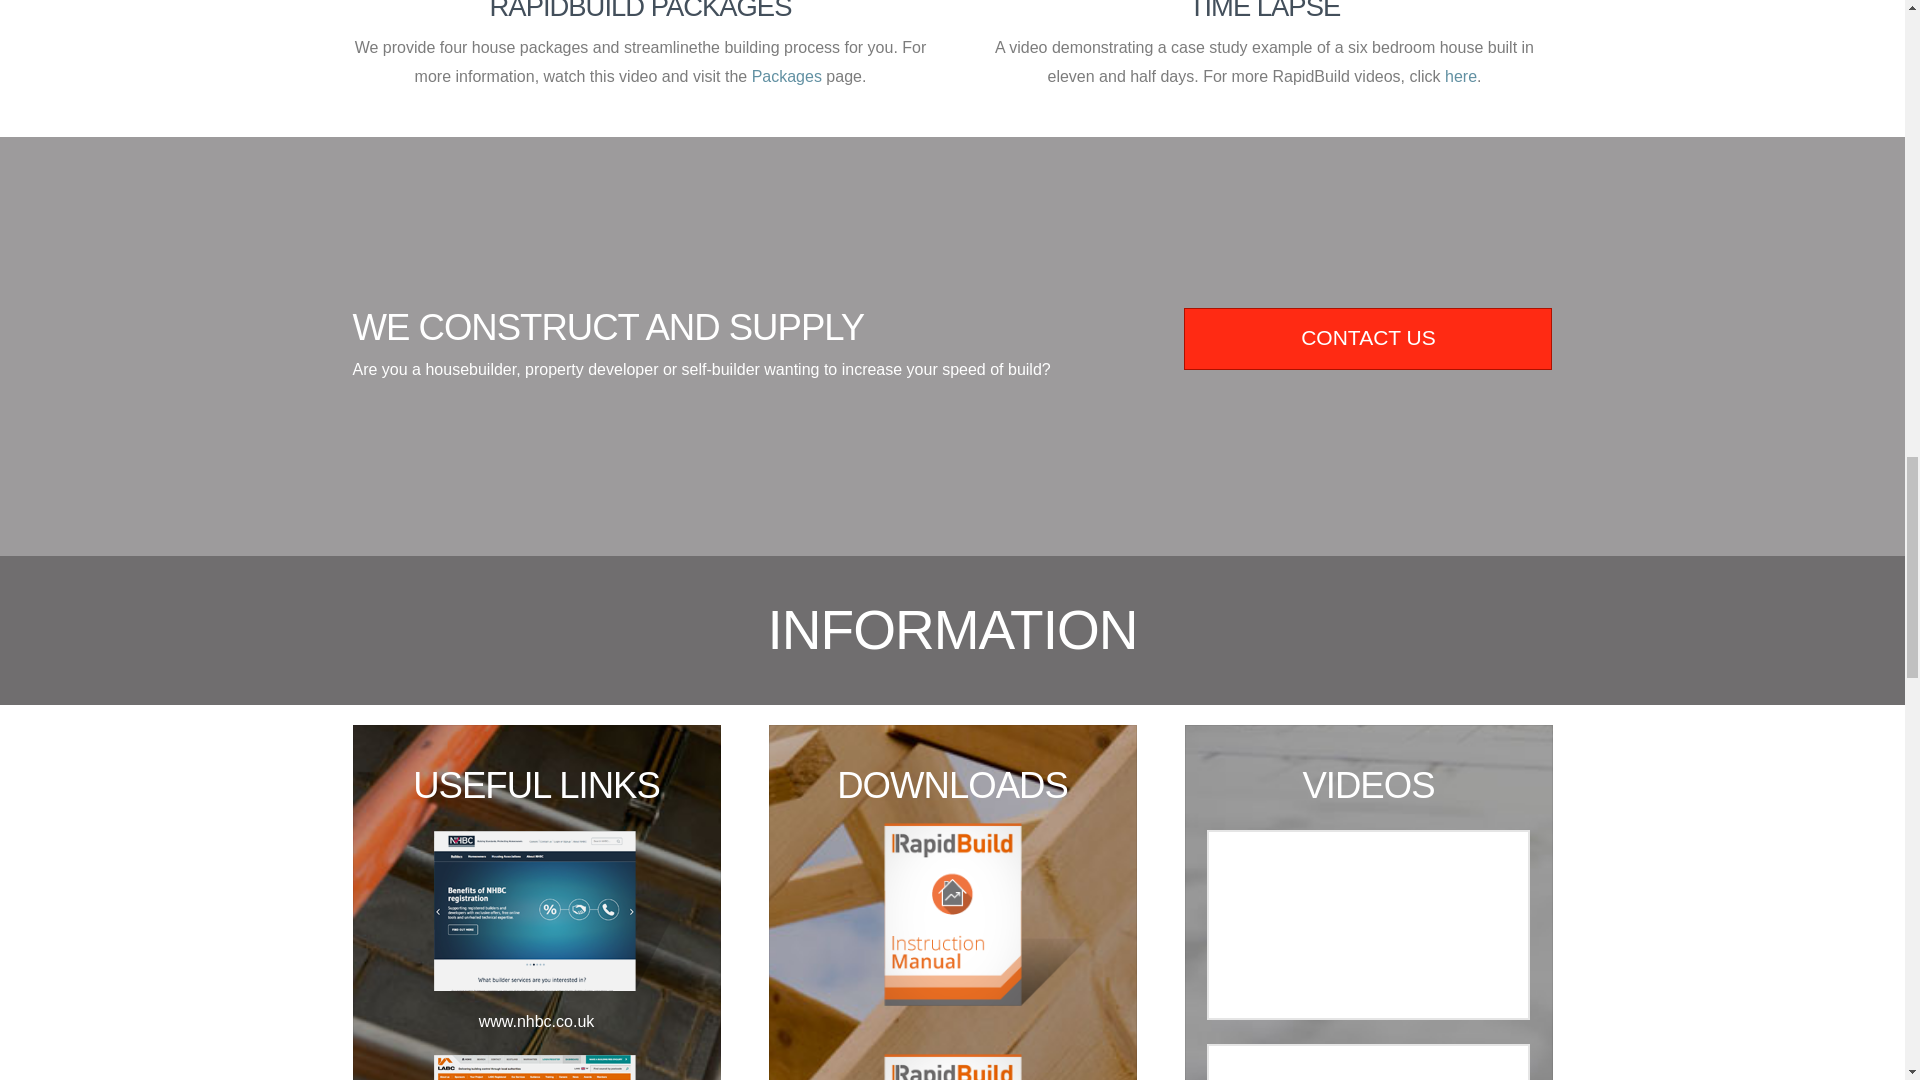  What do you see at coordinates (1368, 338) in the screenshot?
I see `CONTACT US` at bounding box center [1368, 338].